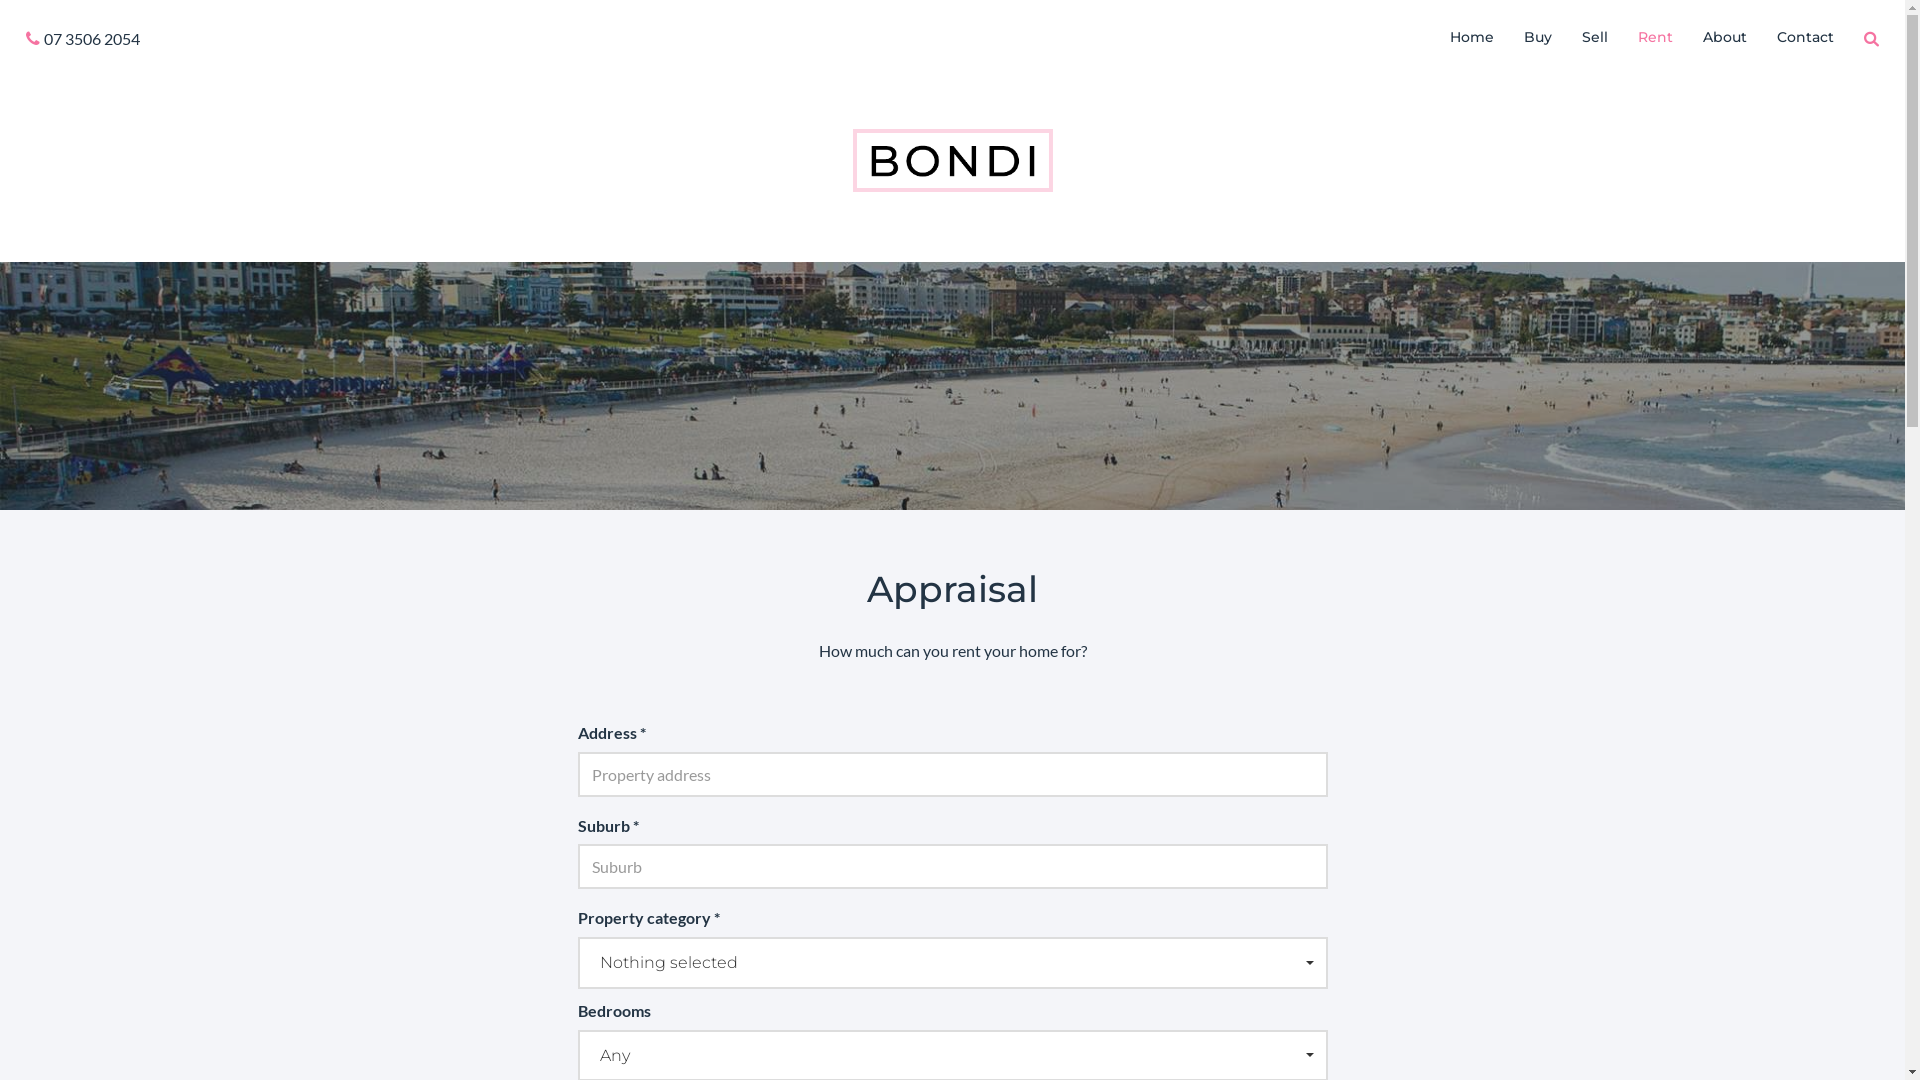  Describe the element at coordinates (1806, 37) in the screenshot. I see `Contact` at that location.